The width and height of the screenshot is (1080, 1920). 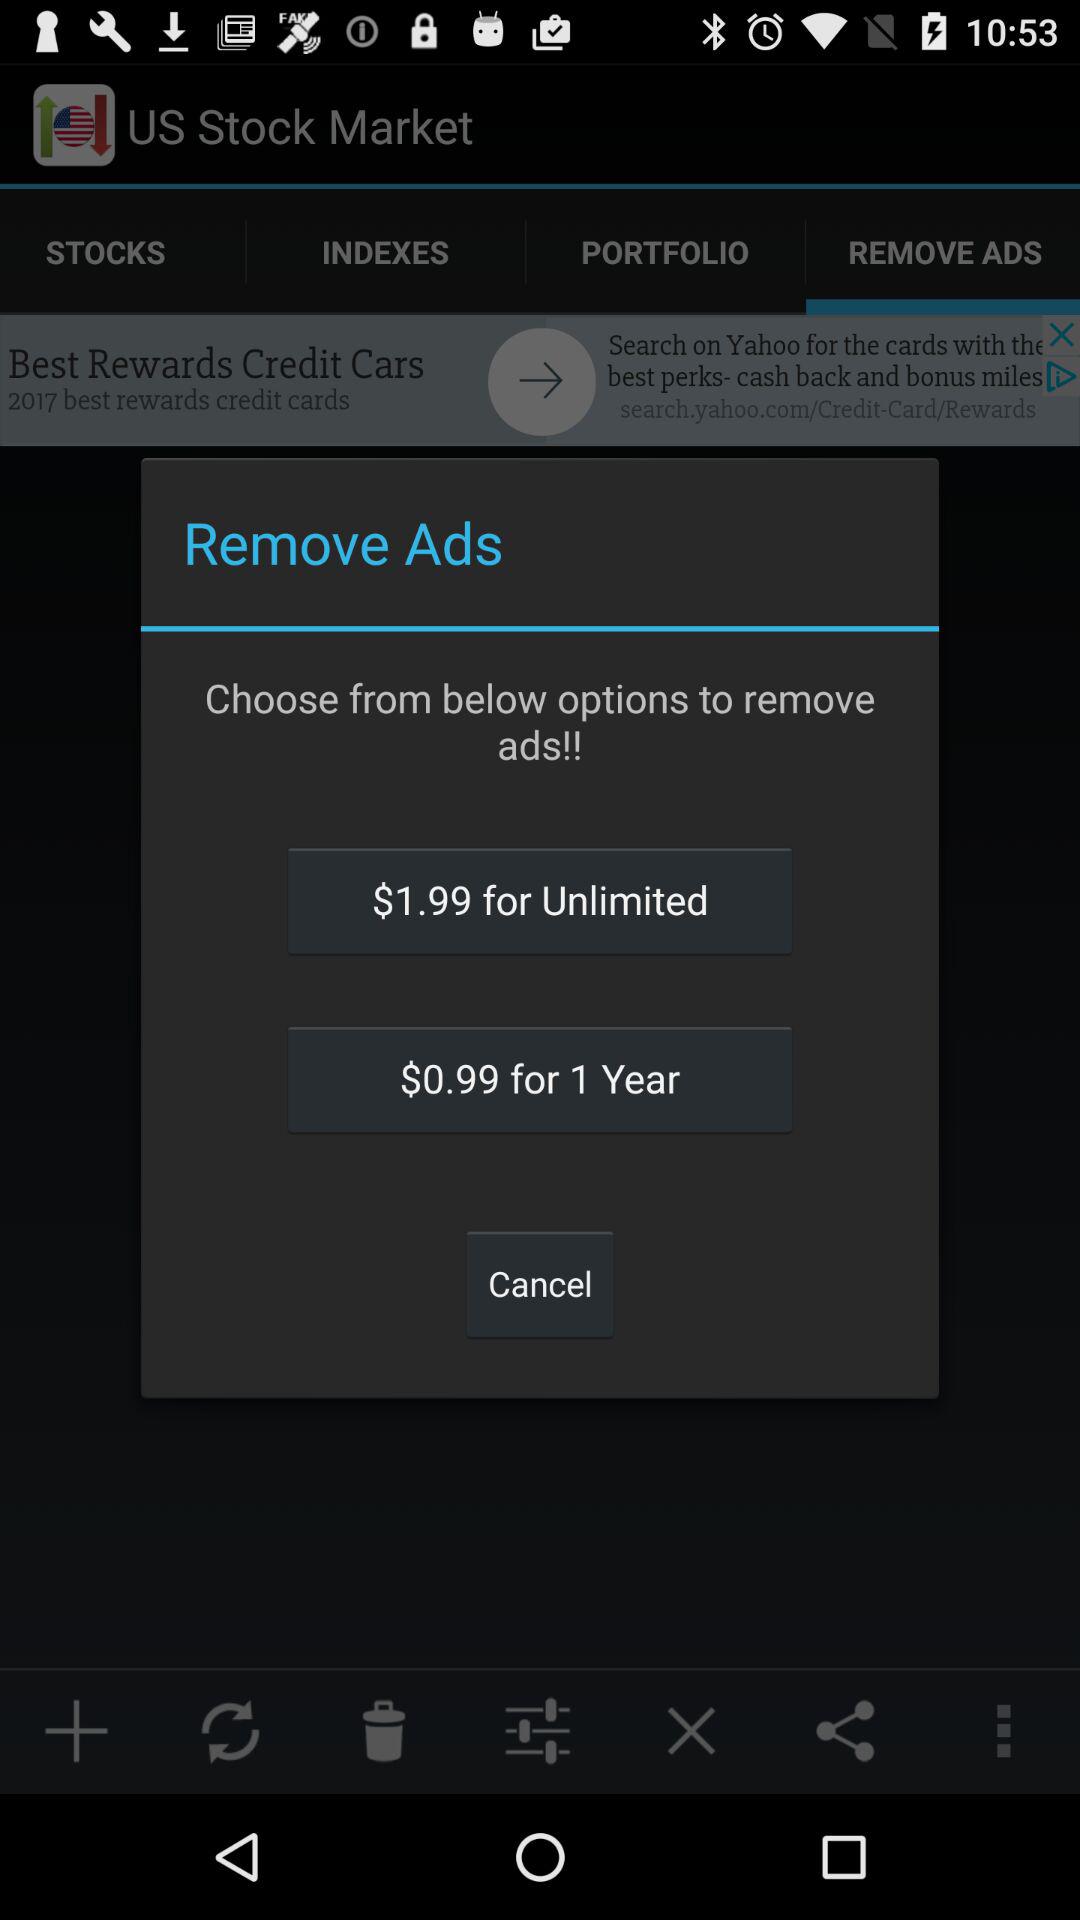 I want to click on select cancel icon, so click(x=540, y=1283).